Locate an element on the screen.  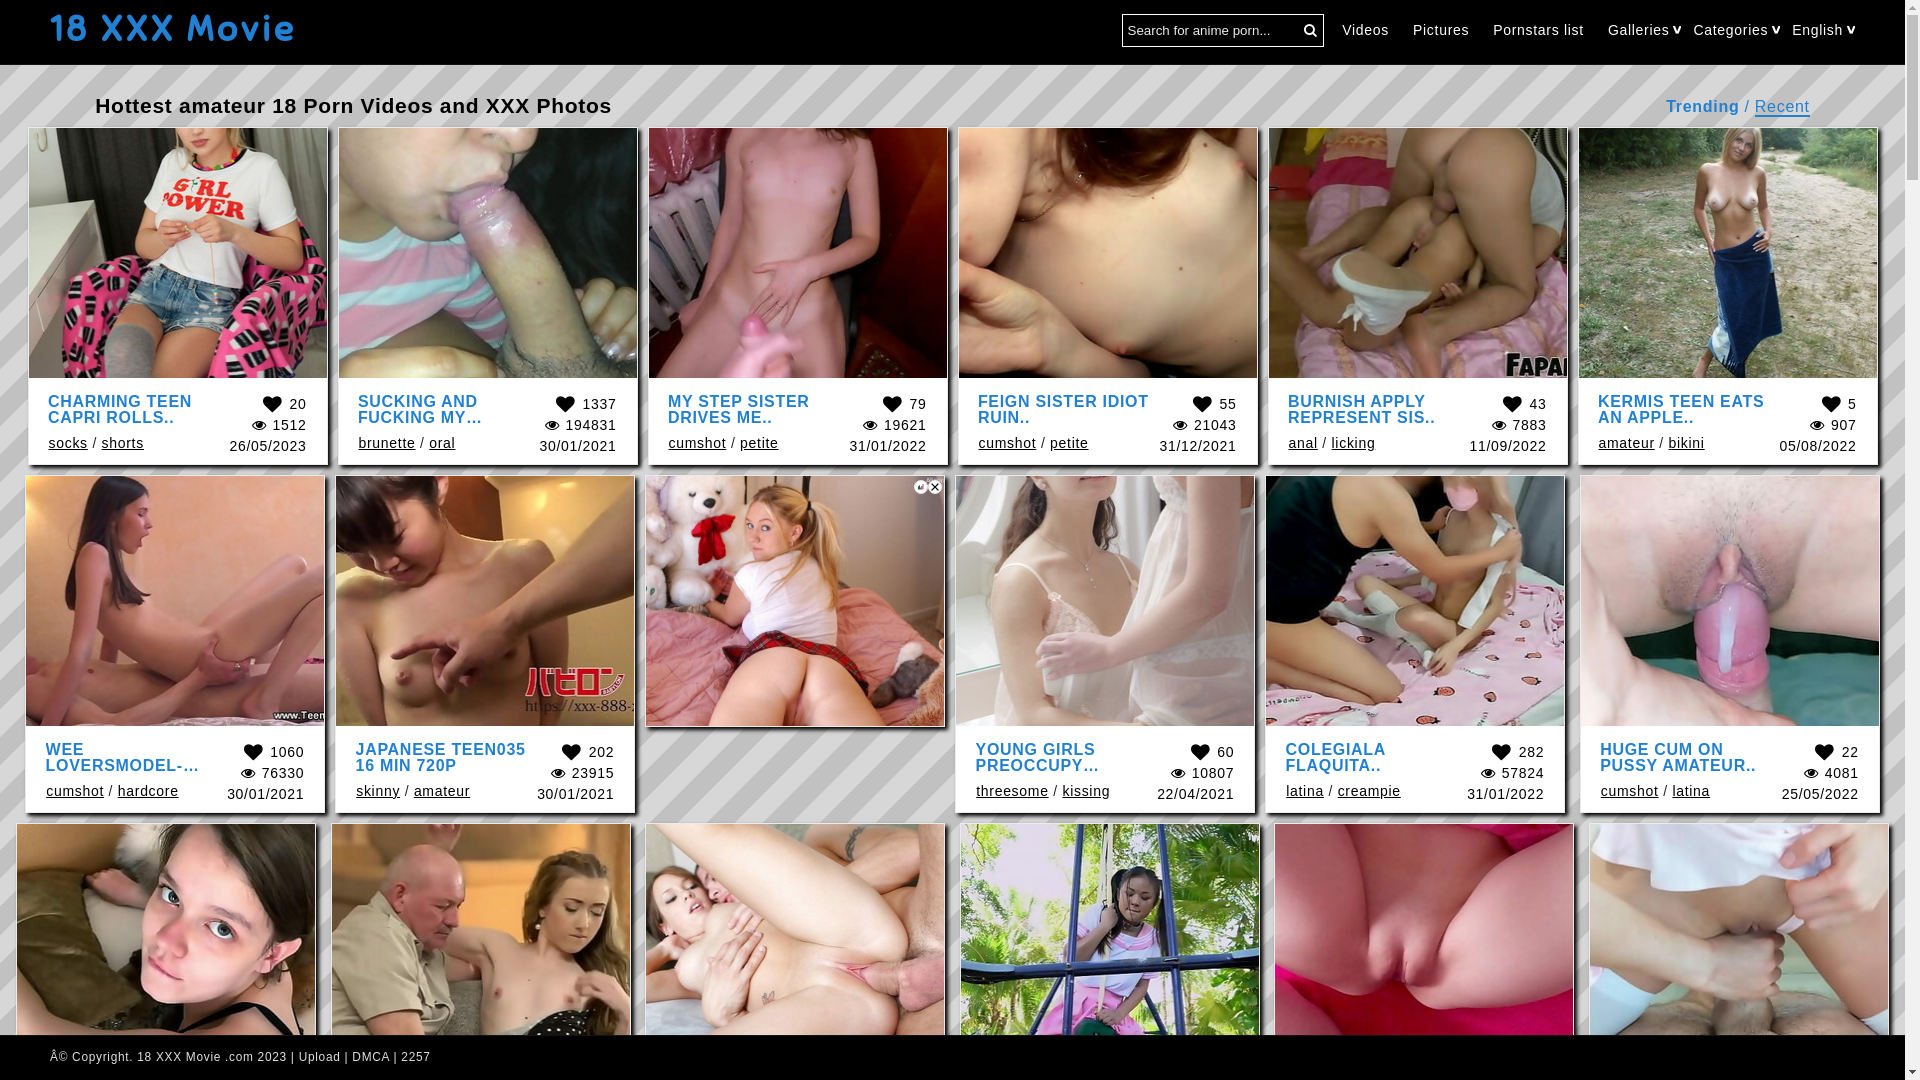
COLEGIALA FLAQUITA.. is located at coordinates (1336, 756).